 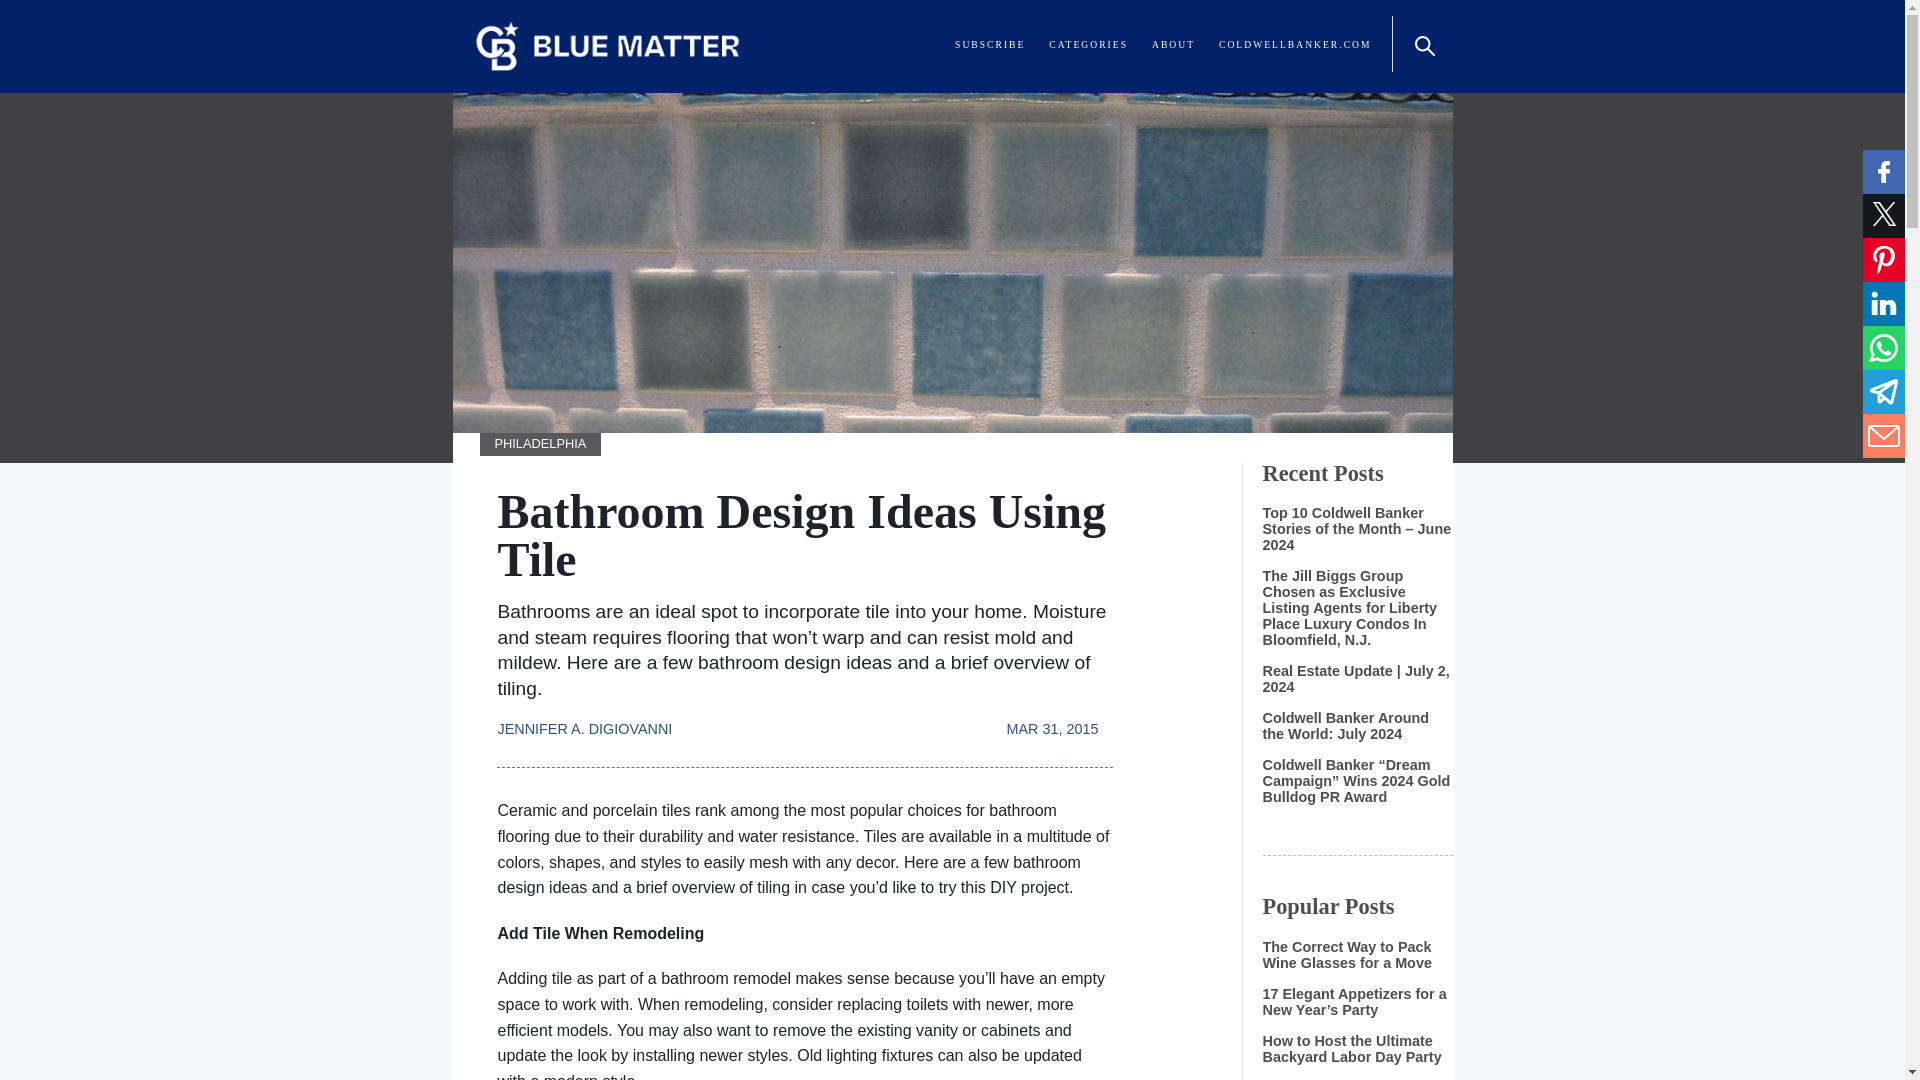 I want to click on PHILADELPHIA, so click(x=541, y=444).